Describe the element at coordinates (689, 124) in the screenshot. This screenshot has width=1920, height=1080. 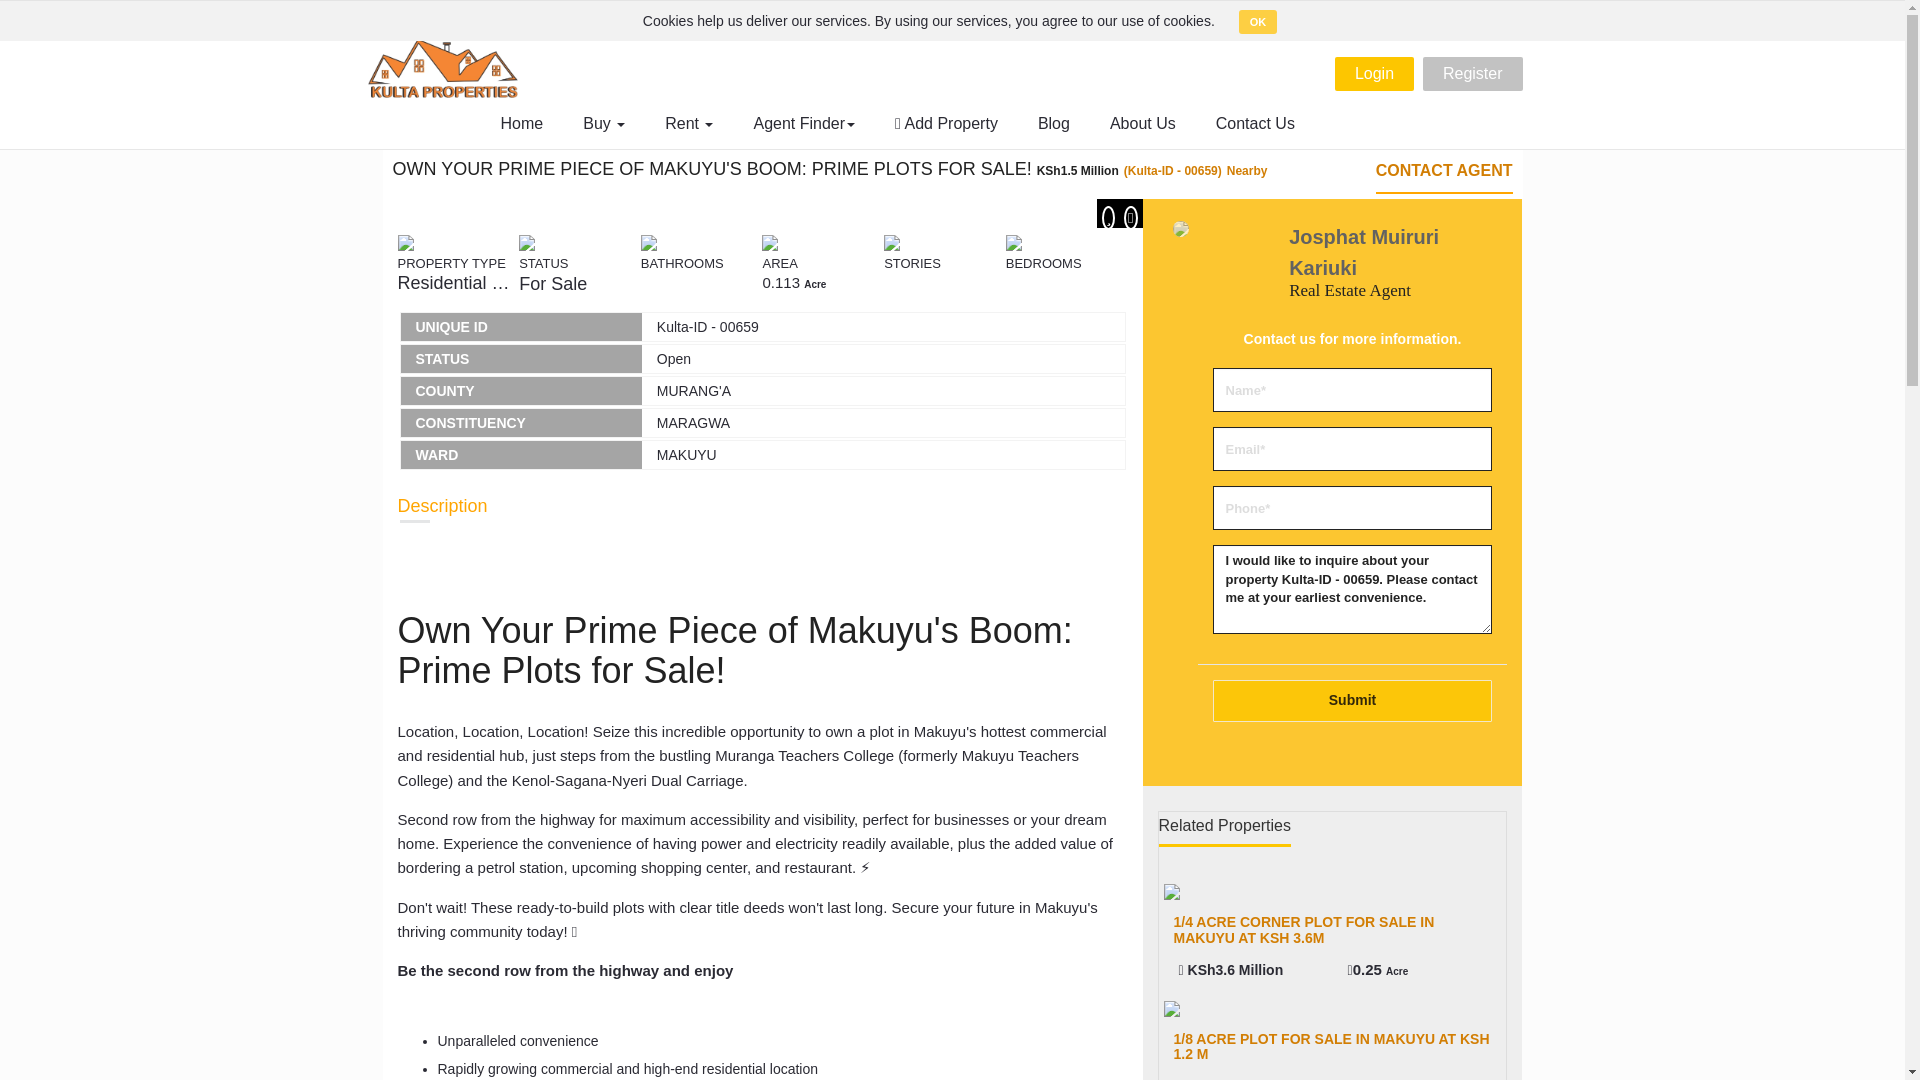
I see `Rent` at that location.